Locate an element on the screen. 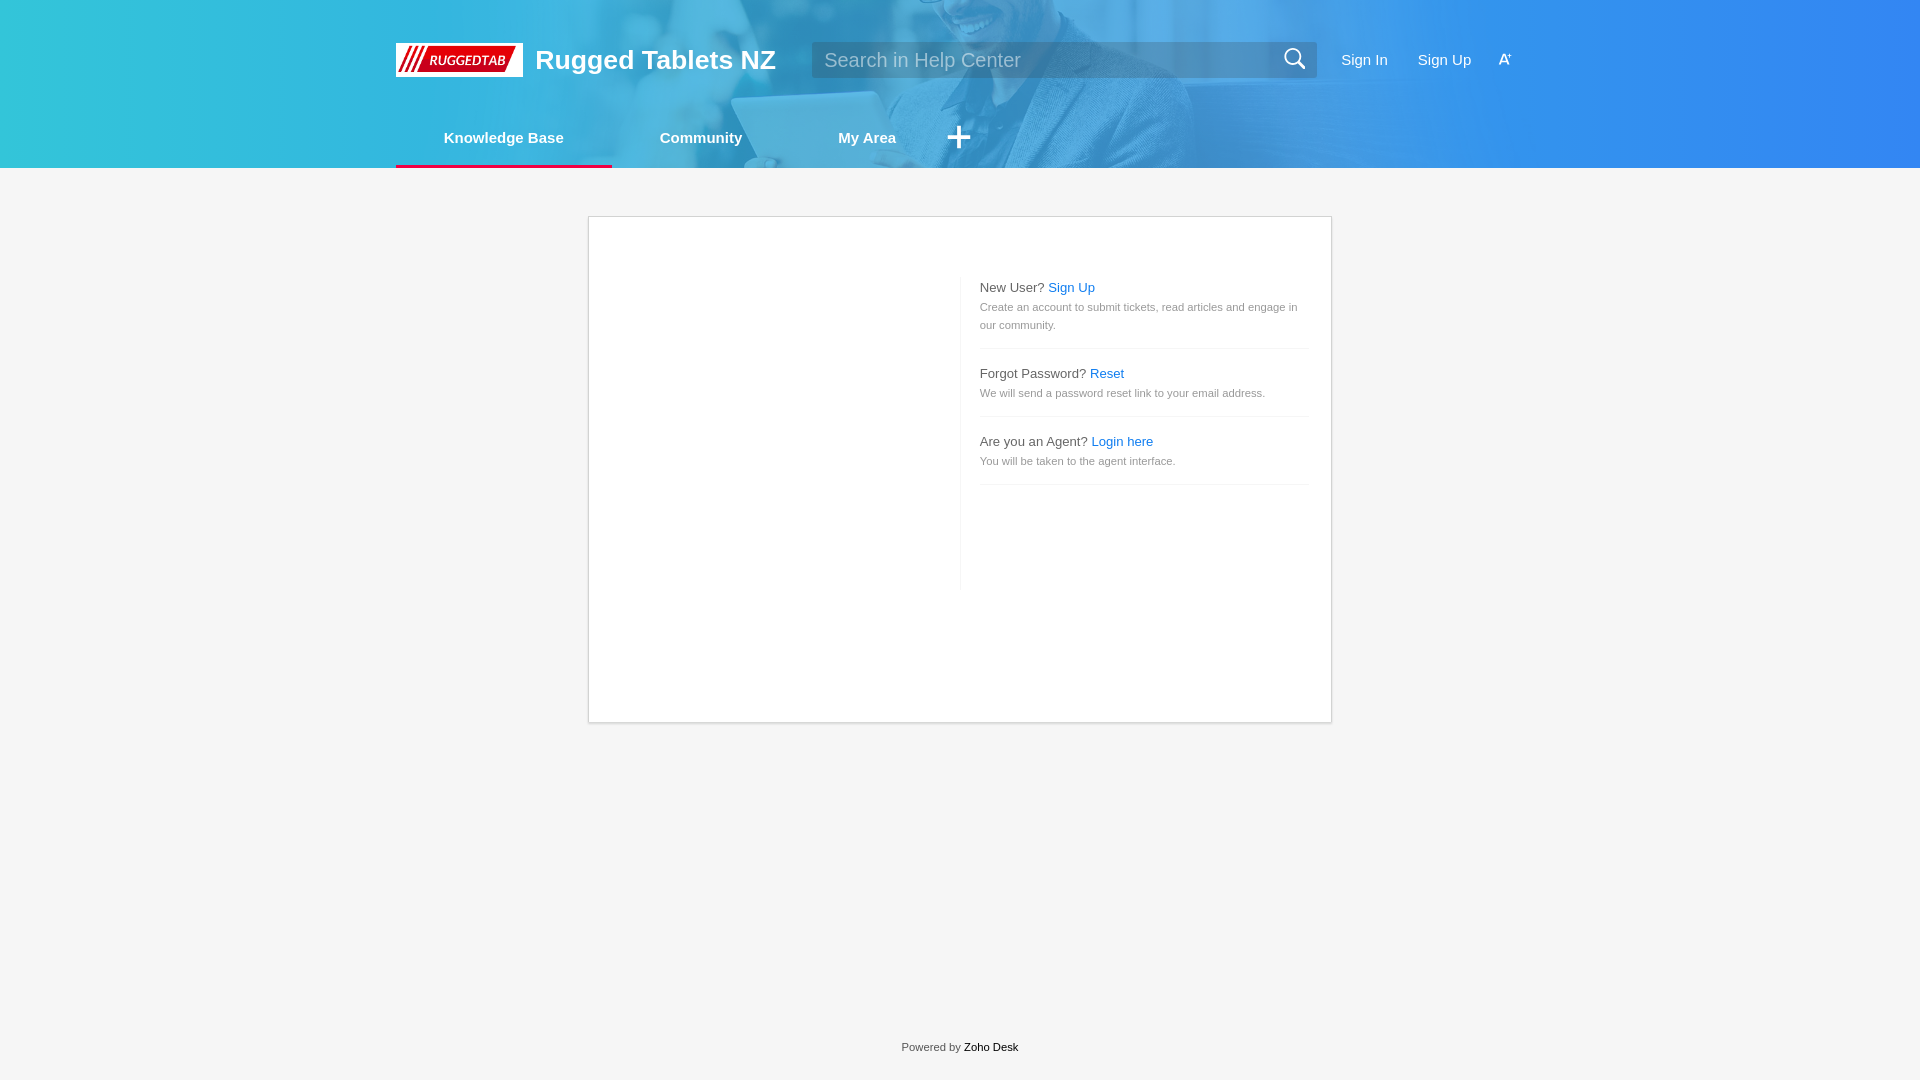 The width and height of the screenshot is (1920, 1080). Sign In is located at coordinates (1364, 60).